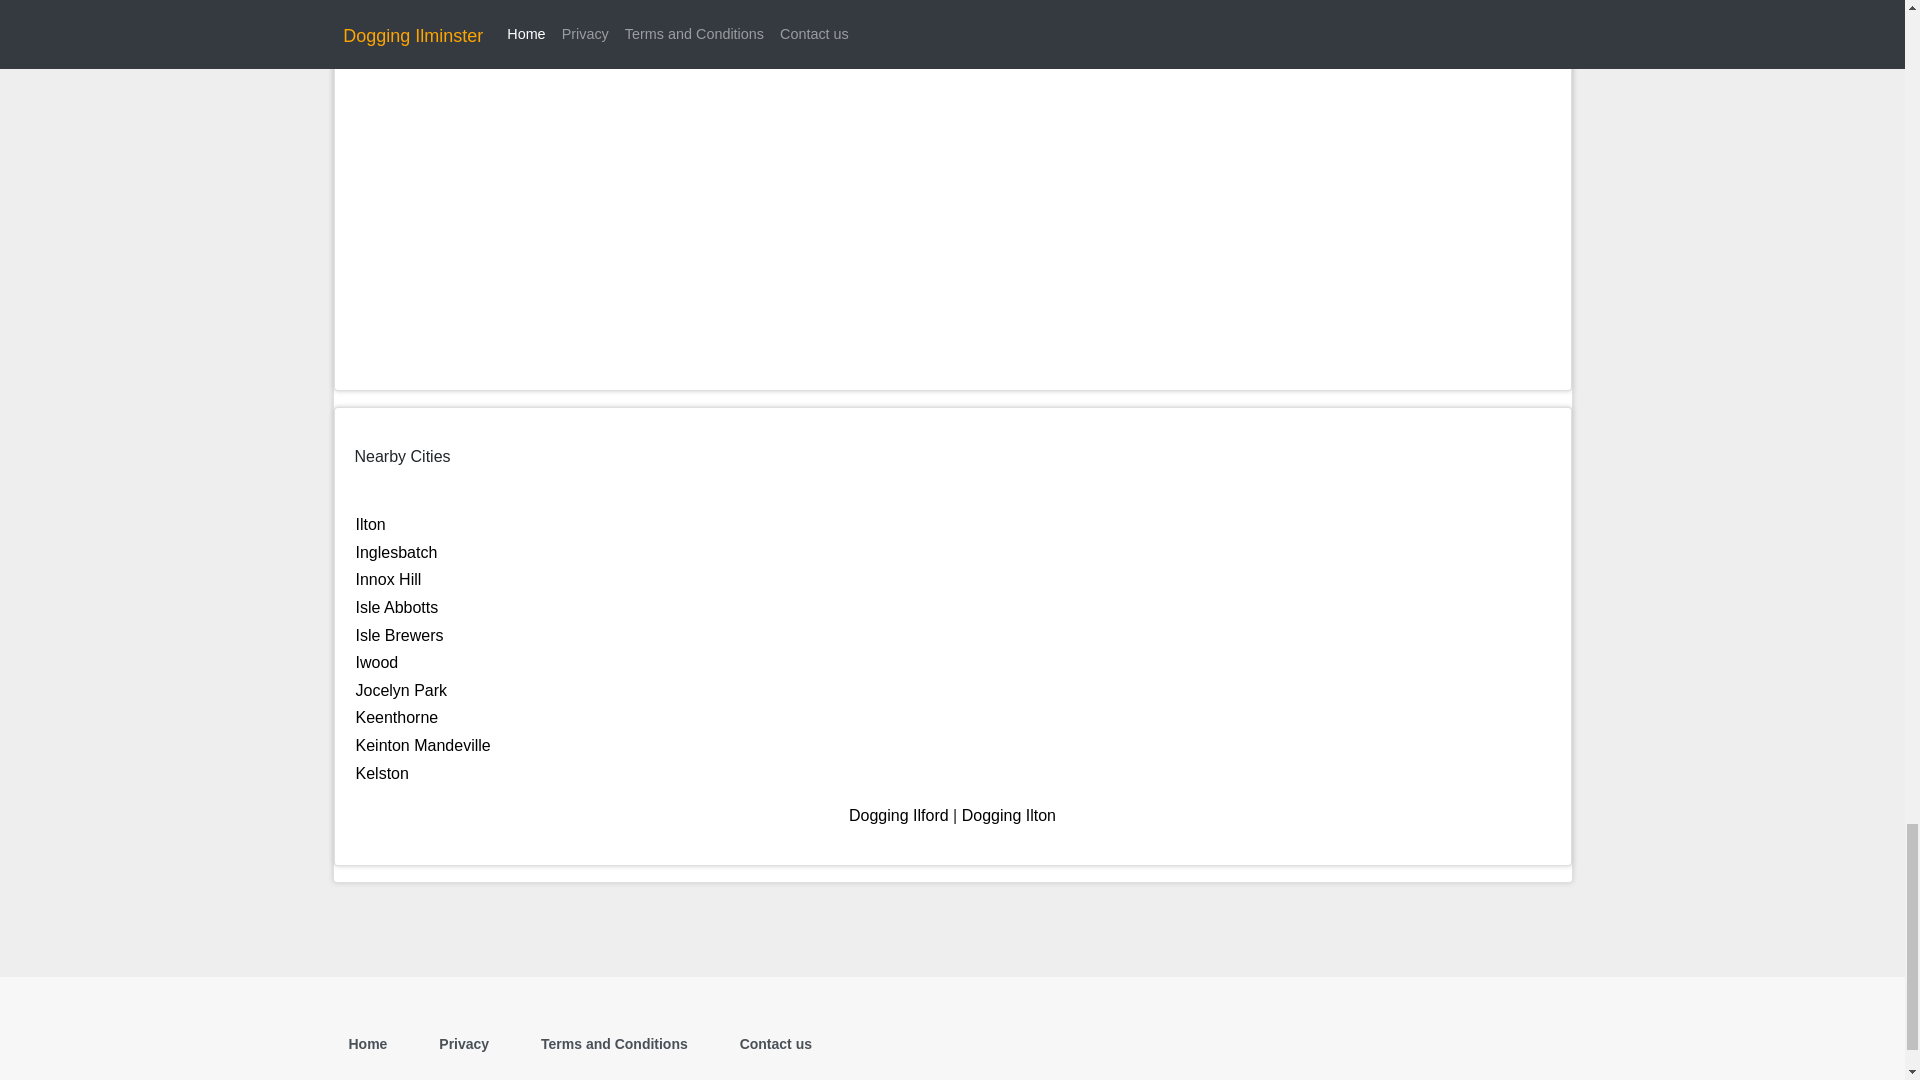 Image resolution: width=1920 pixels, height=1080 pixels. What do you see at coordinates (370, 524) in the screenshot?
I see `Ilton` at bounding box center [370, 524].